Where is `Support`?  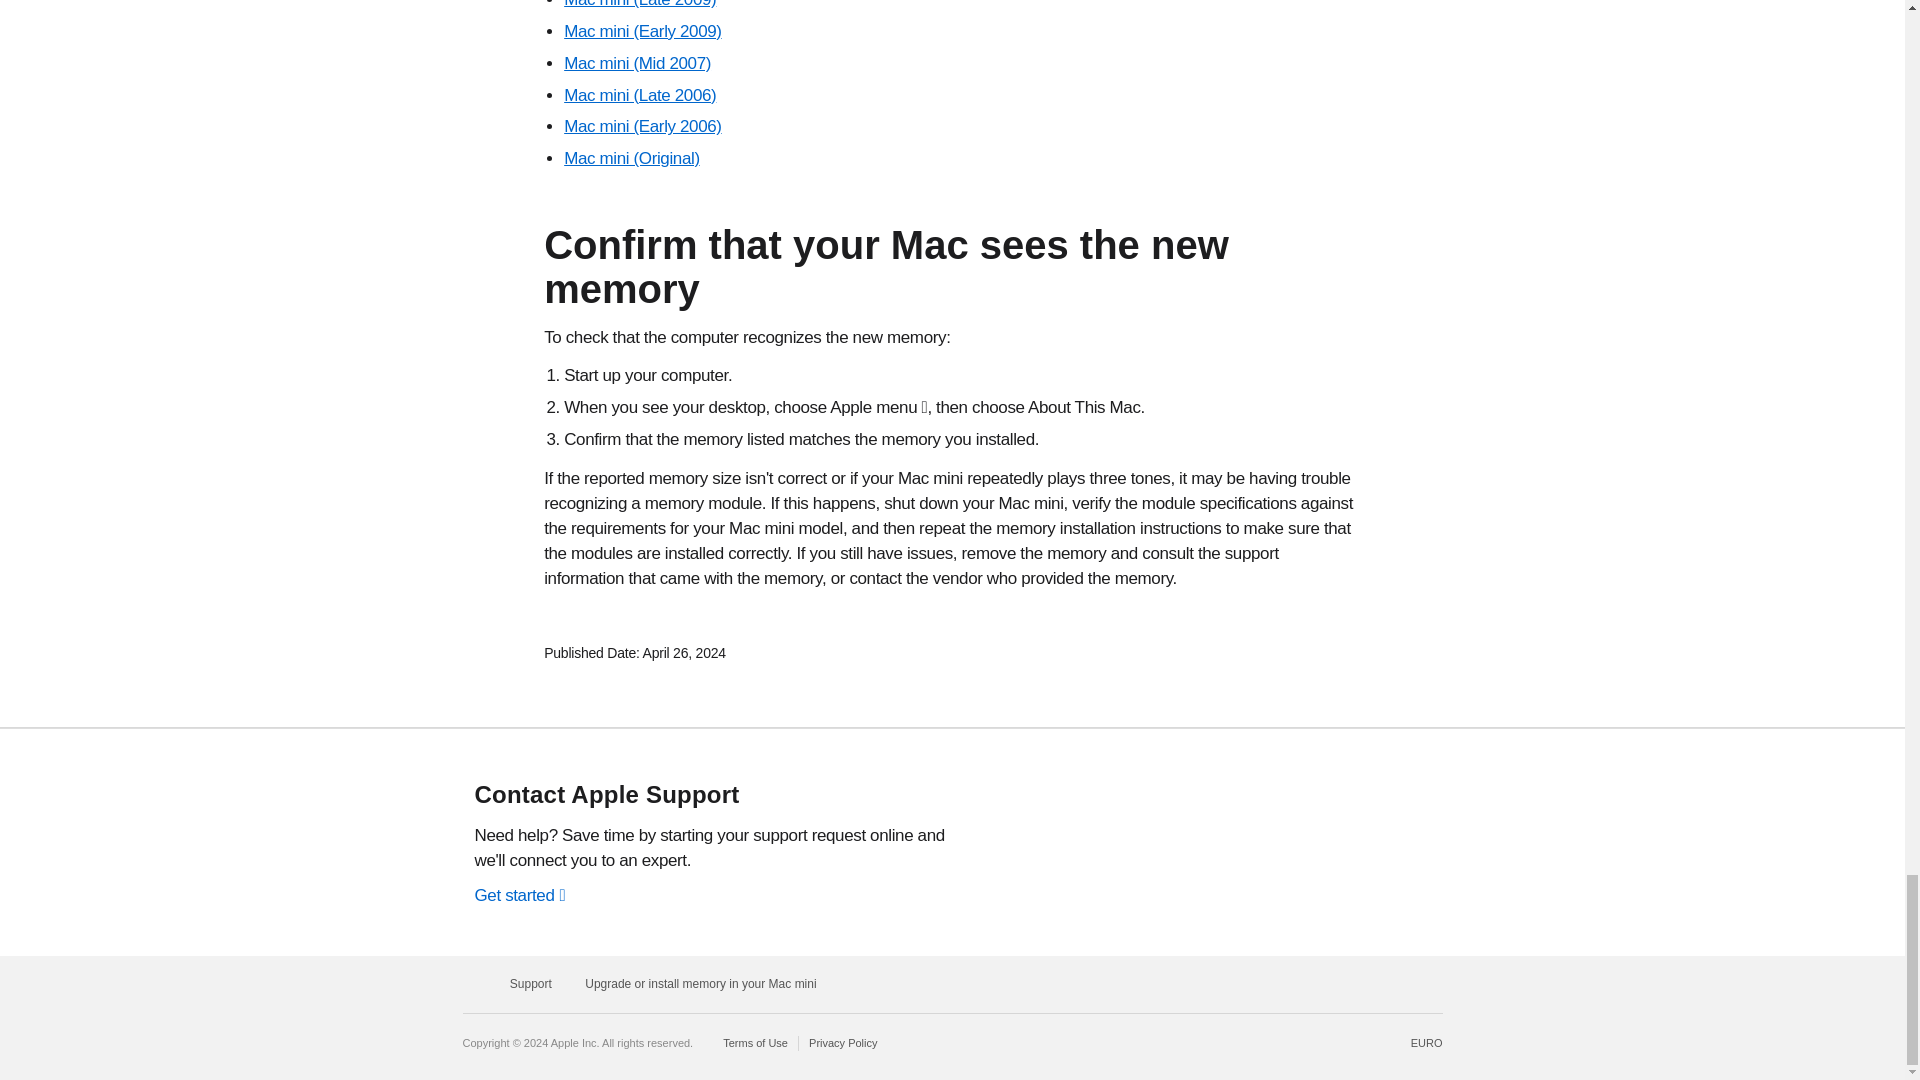
Support is located at coordinates (531, 984).